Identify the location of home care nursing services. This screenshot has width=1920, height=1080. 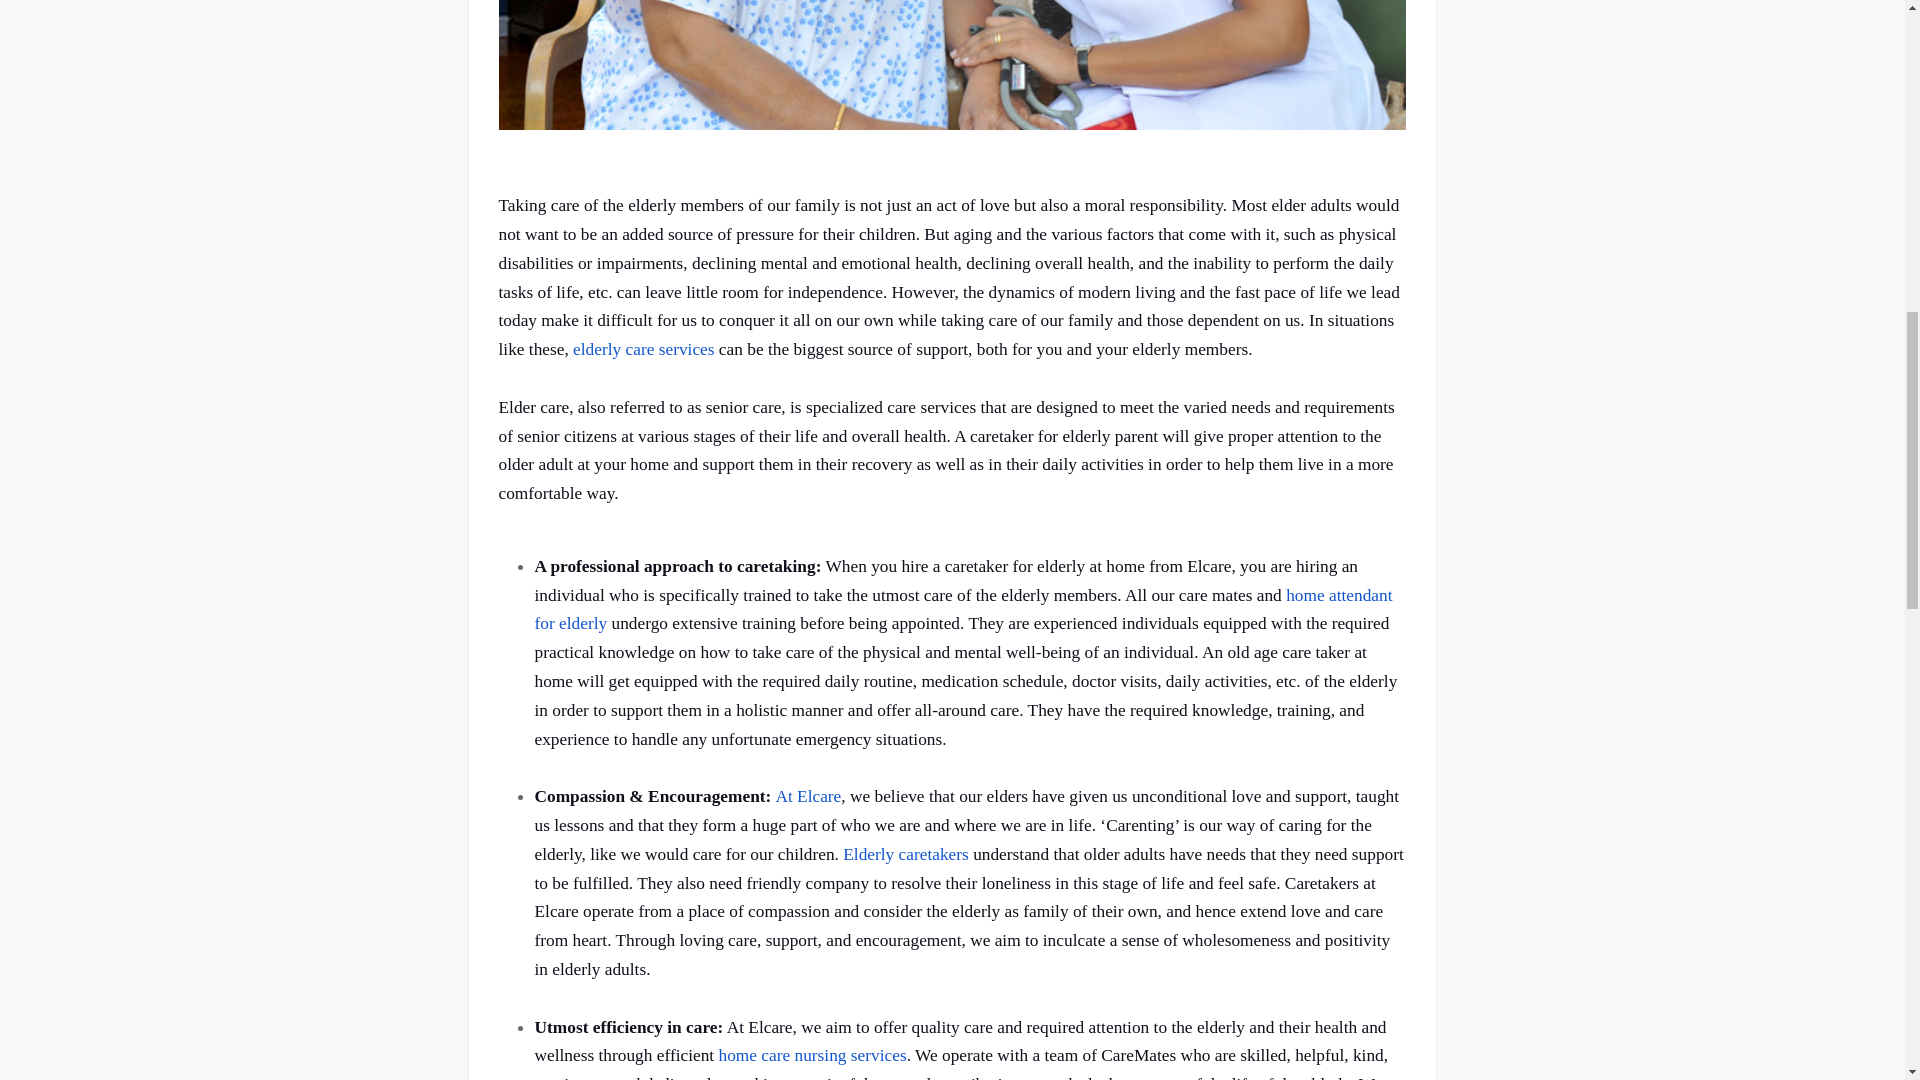
(812, 1055).